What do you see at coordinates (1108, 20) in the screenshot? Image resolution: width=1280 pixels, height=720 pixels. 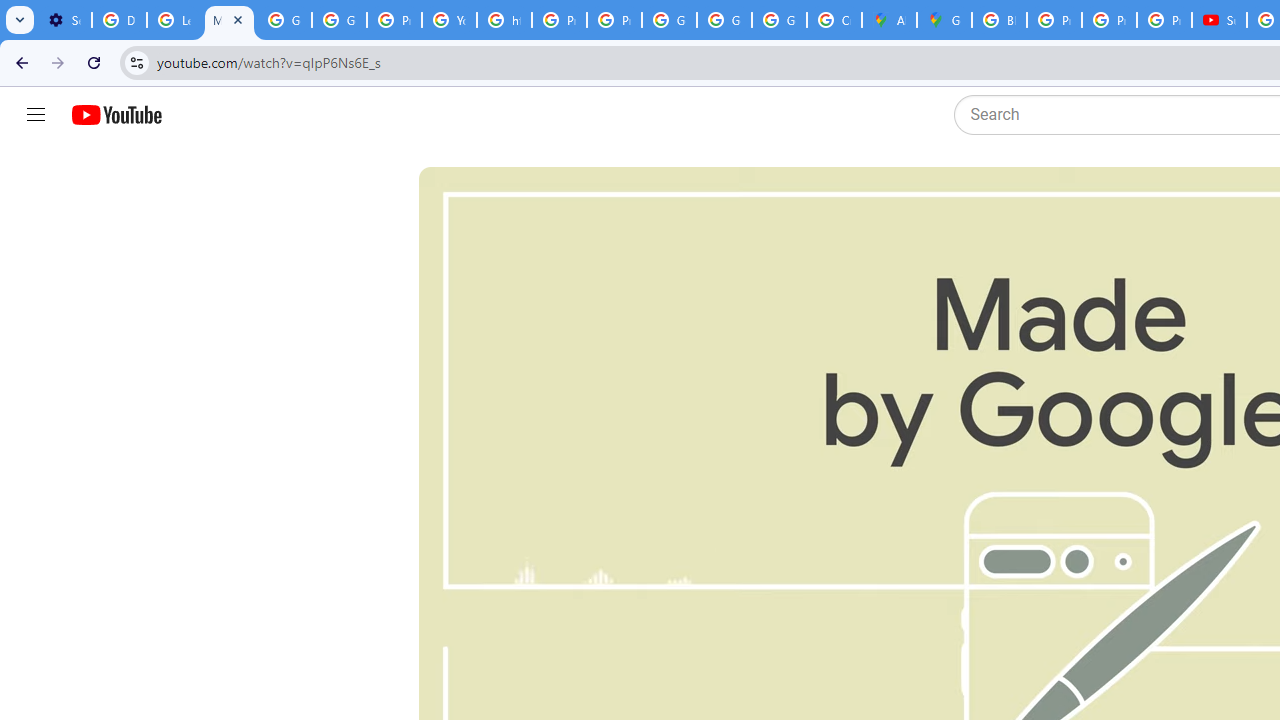 I see `Privacy Help Center - Policies Help` at bounding box center [1108, 20].